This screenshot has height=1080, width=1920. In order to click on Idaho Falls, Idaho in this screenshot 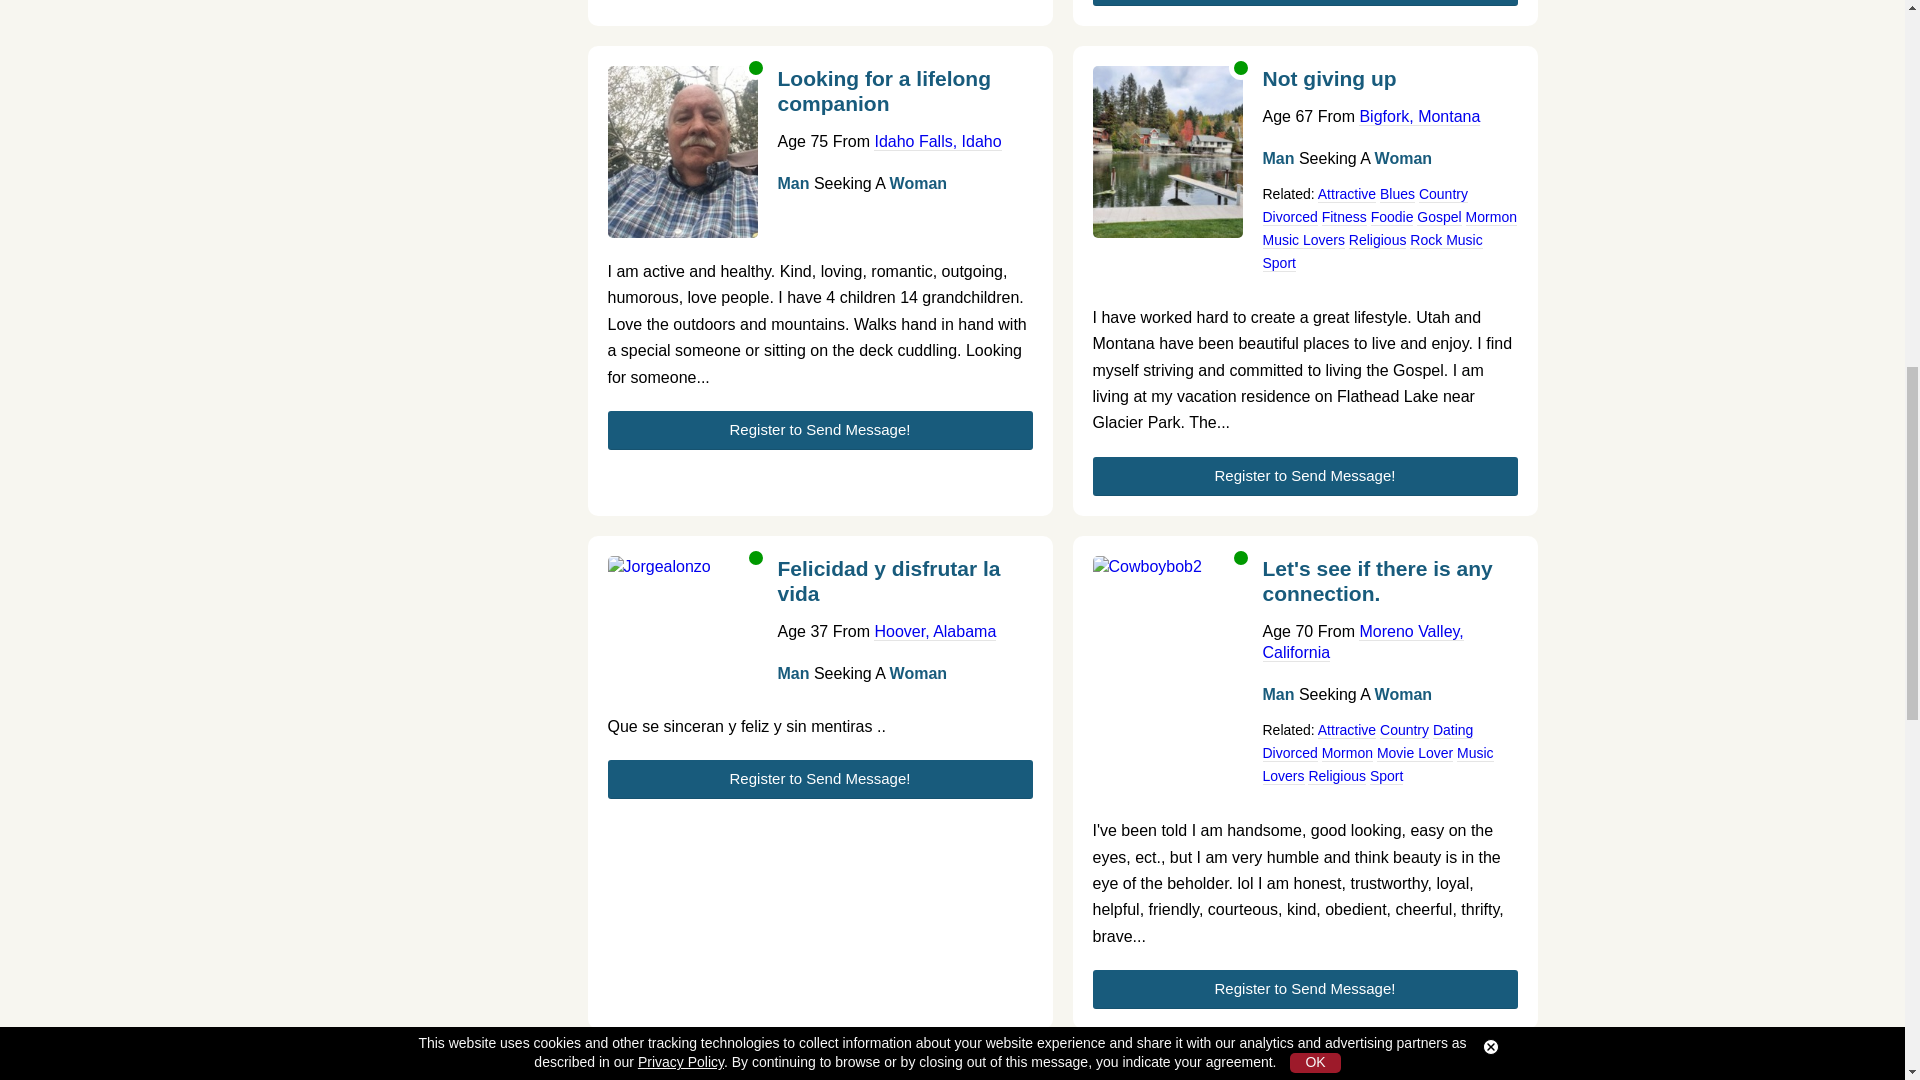, I will do `click(936, 140)`.